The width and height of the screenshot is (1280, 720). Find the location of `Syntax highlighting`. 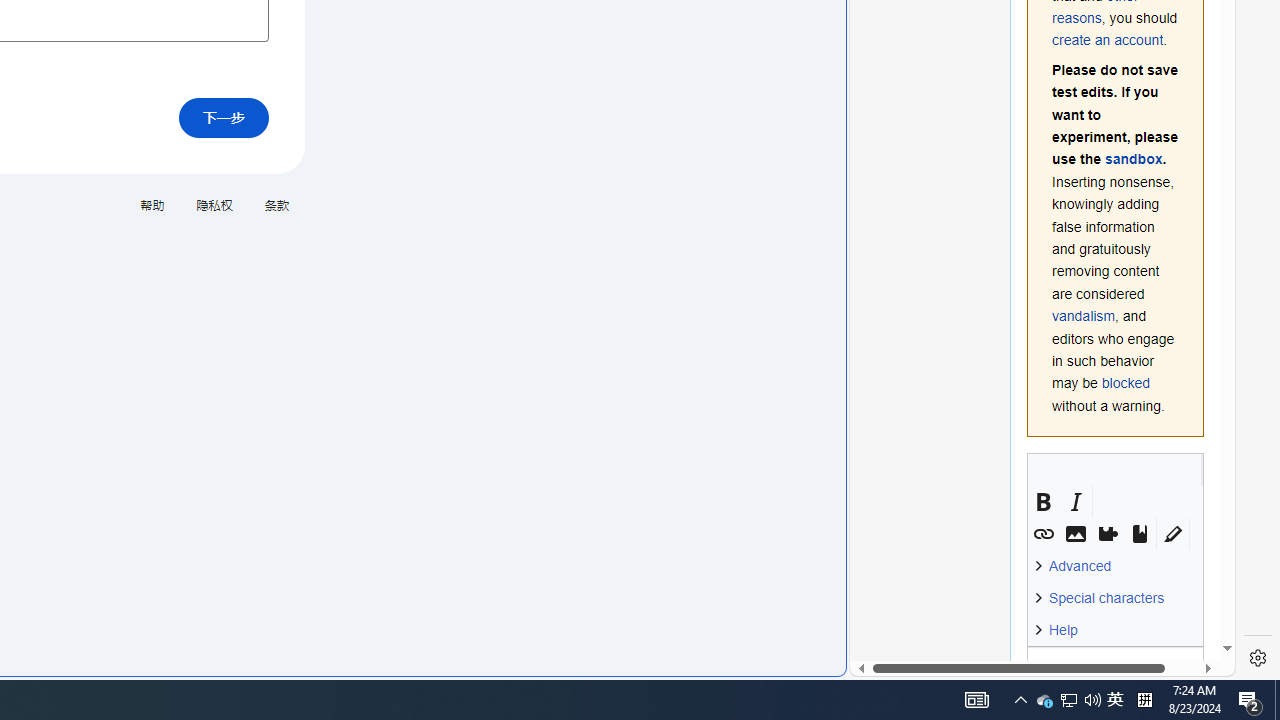

Syntax highlighting is located at coordinates (1173, 534).